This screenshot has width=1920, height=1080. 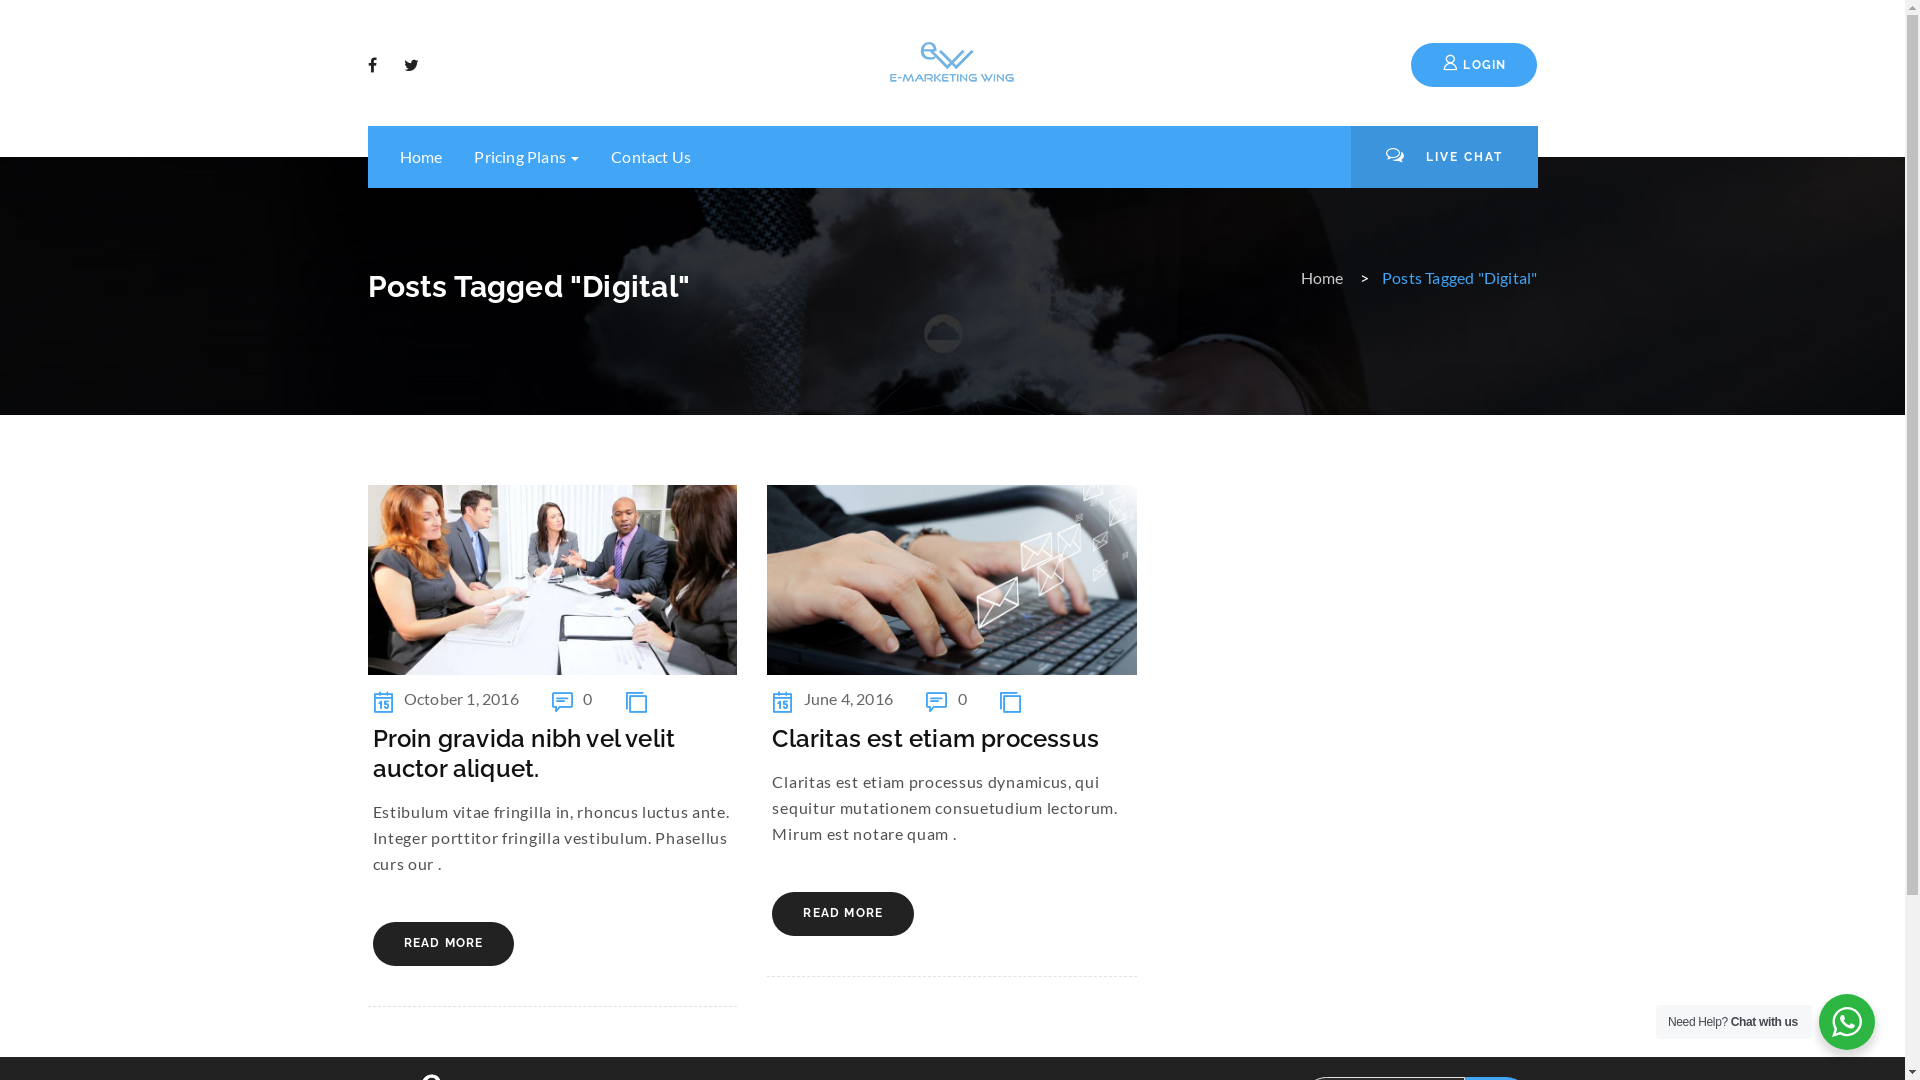 What do you see at coordinates (374, 64) in the screenshot?
I see ` ` at bounding box center [374, 64].